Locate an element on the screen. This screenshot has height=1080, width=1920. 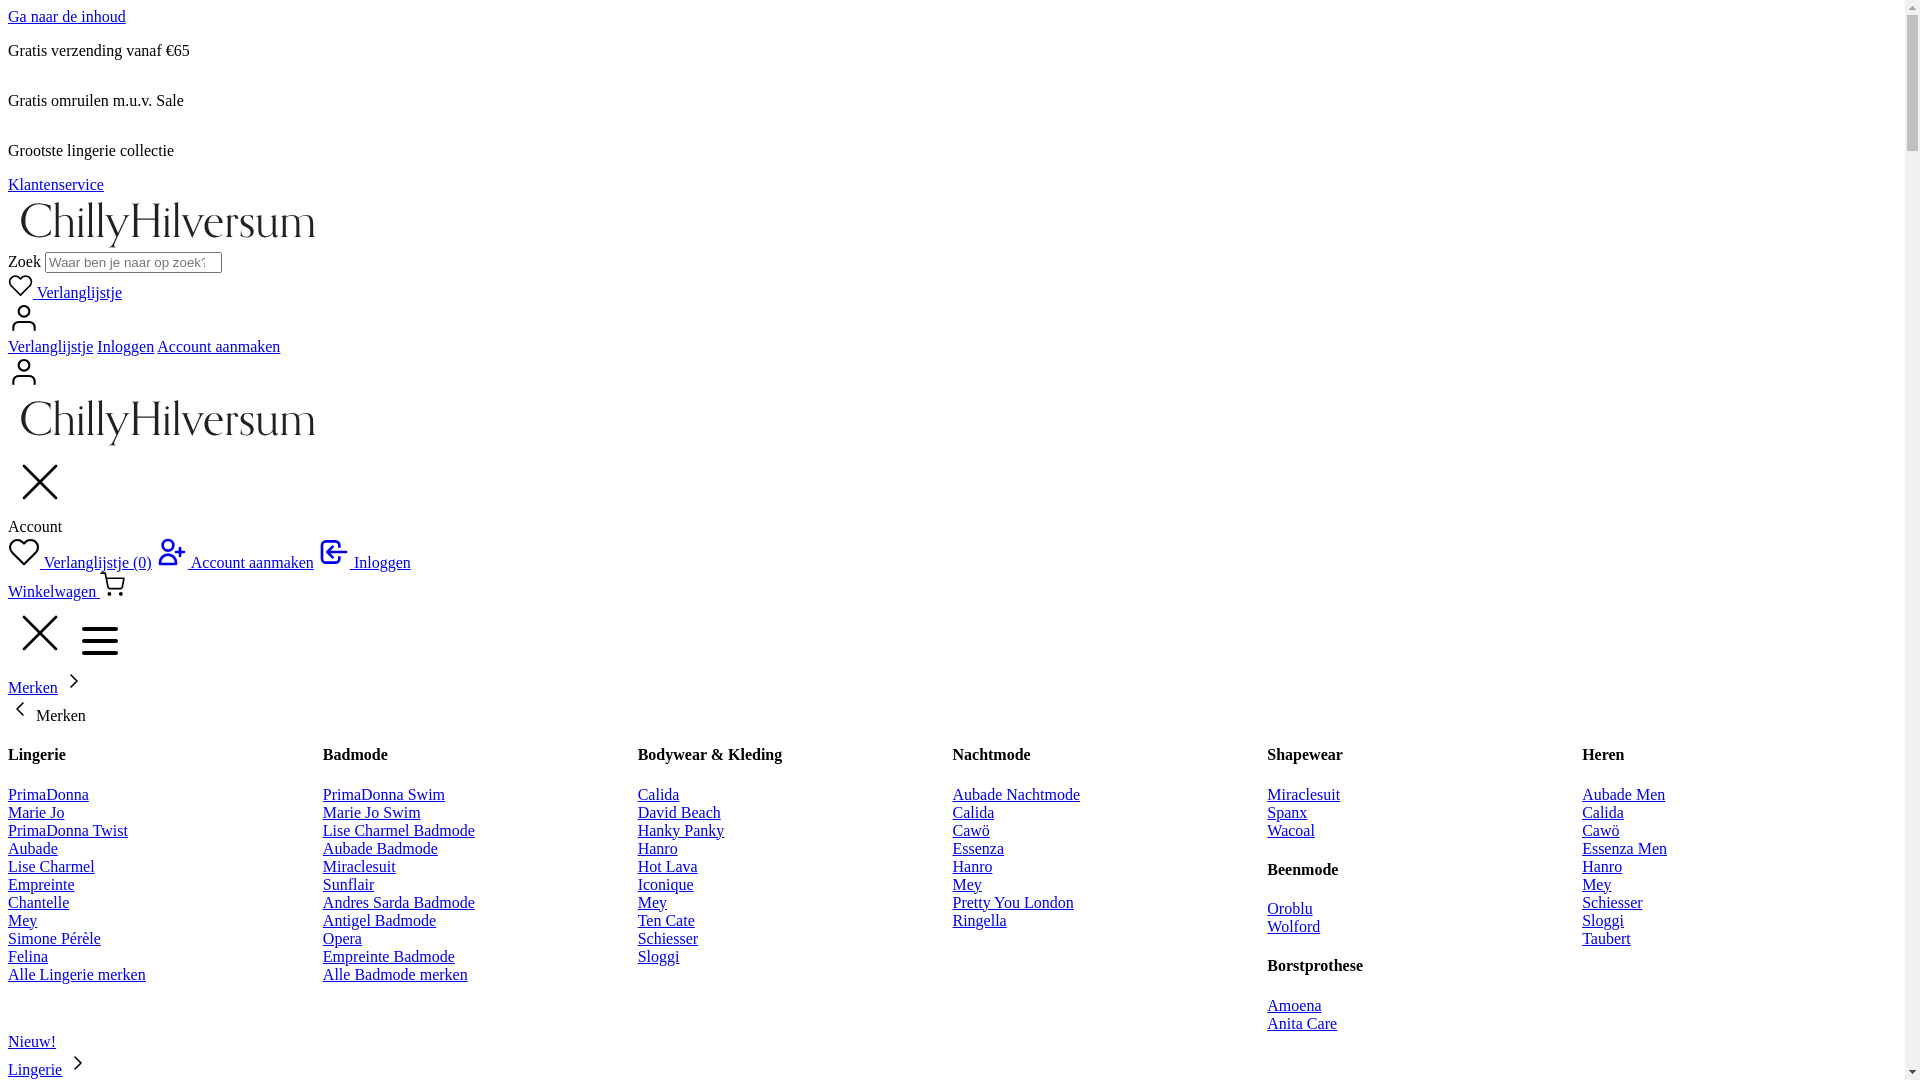
Nieuw! is located at coordinates (32, 1042).